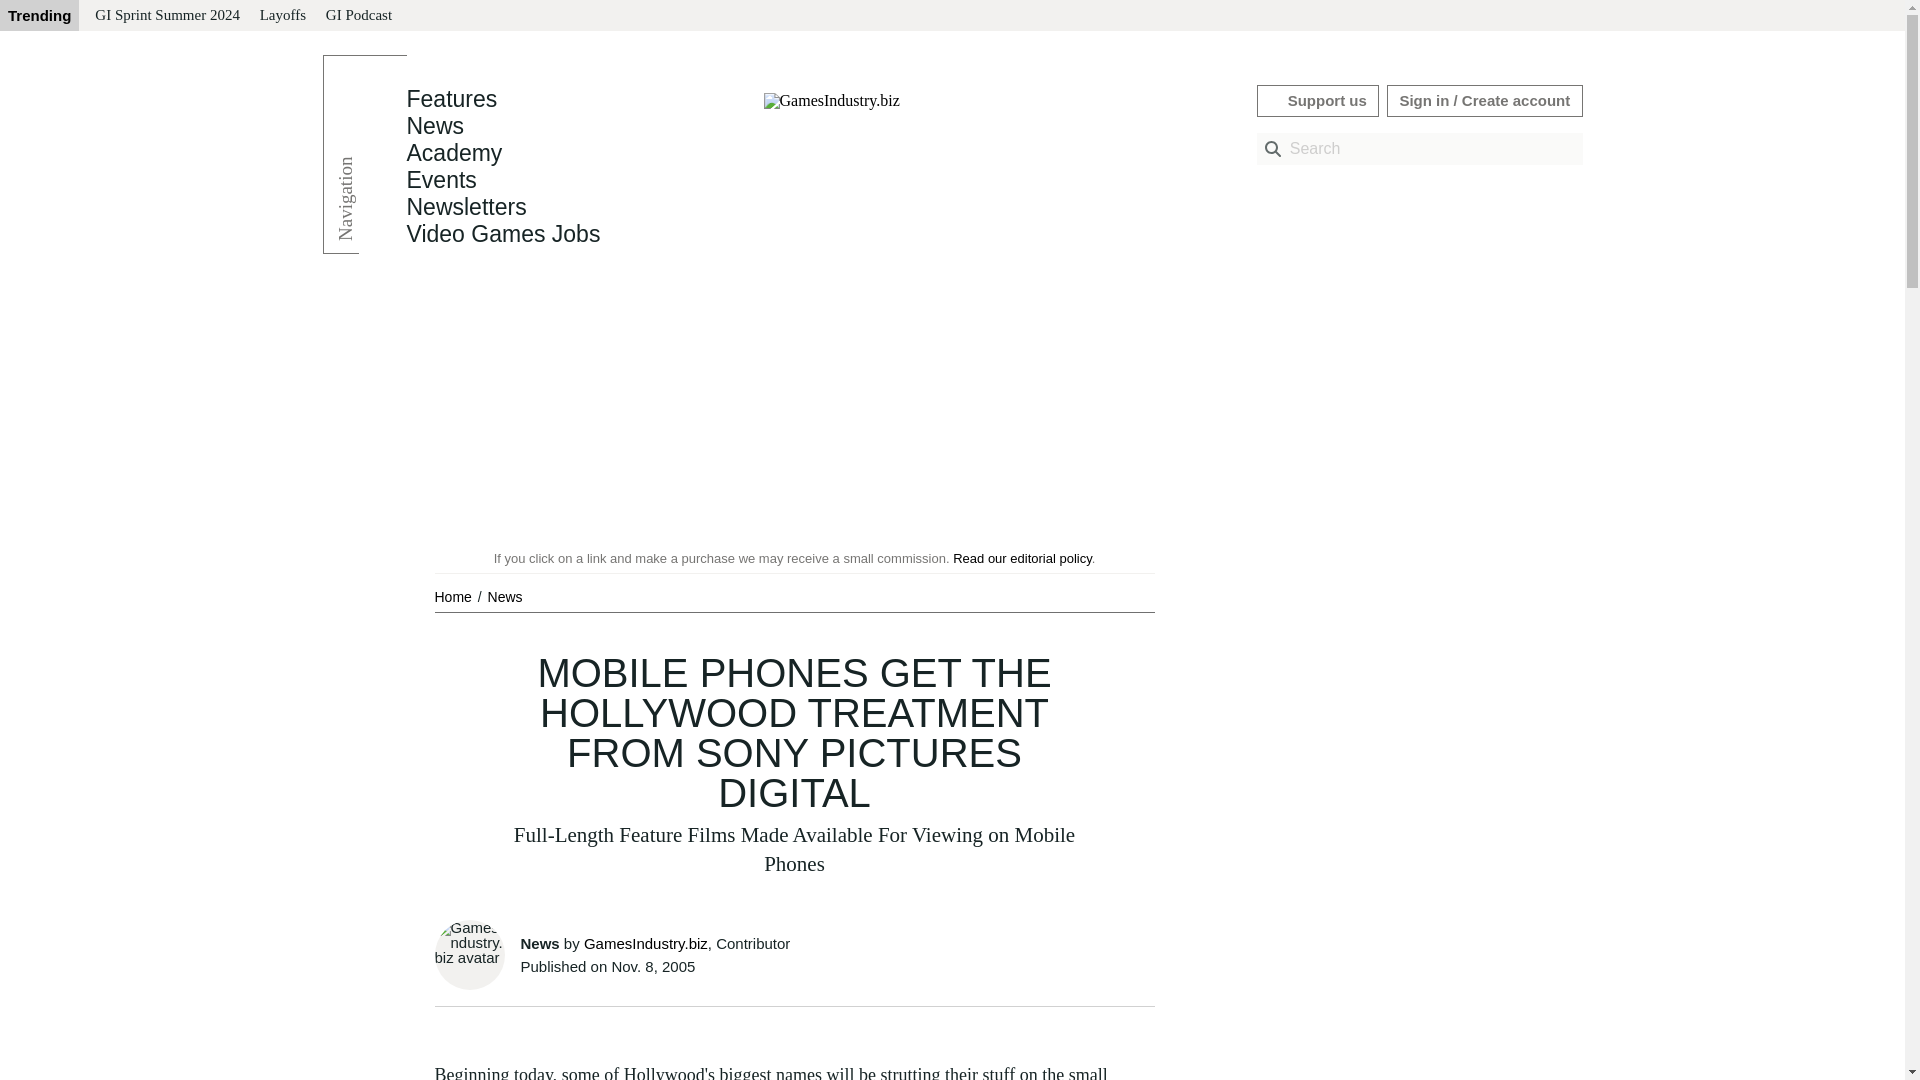  Describe the element at coordinates (453, 153) in the screenshot. I see `Academy` at that location.